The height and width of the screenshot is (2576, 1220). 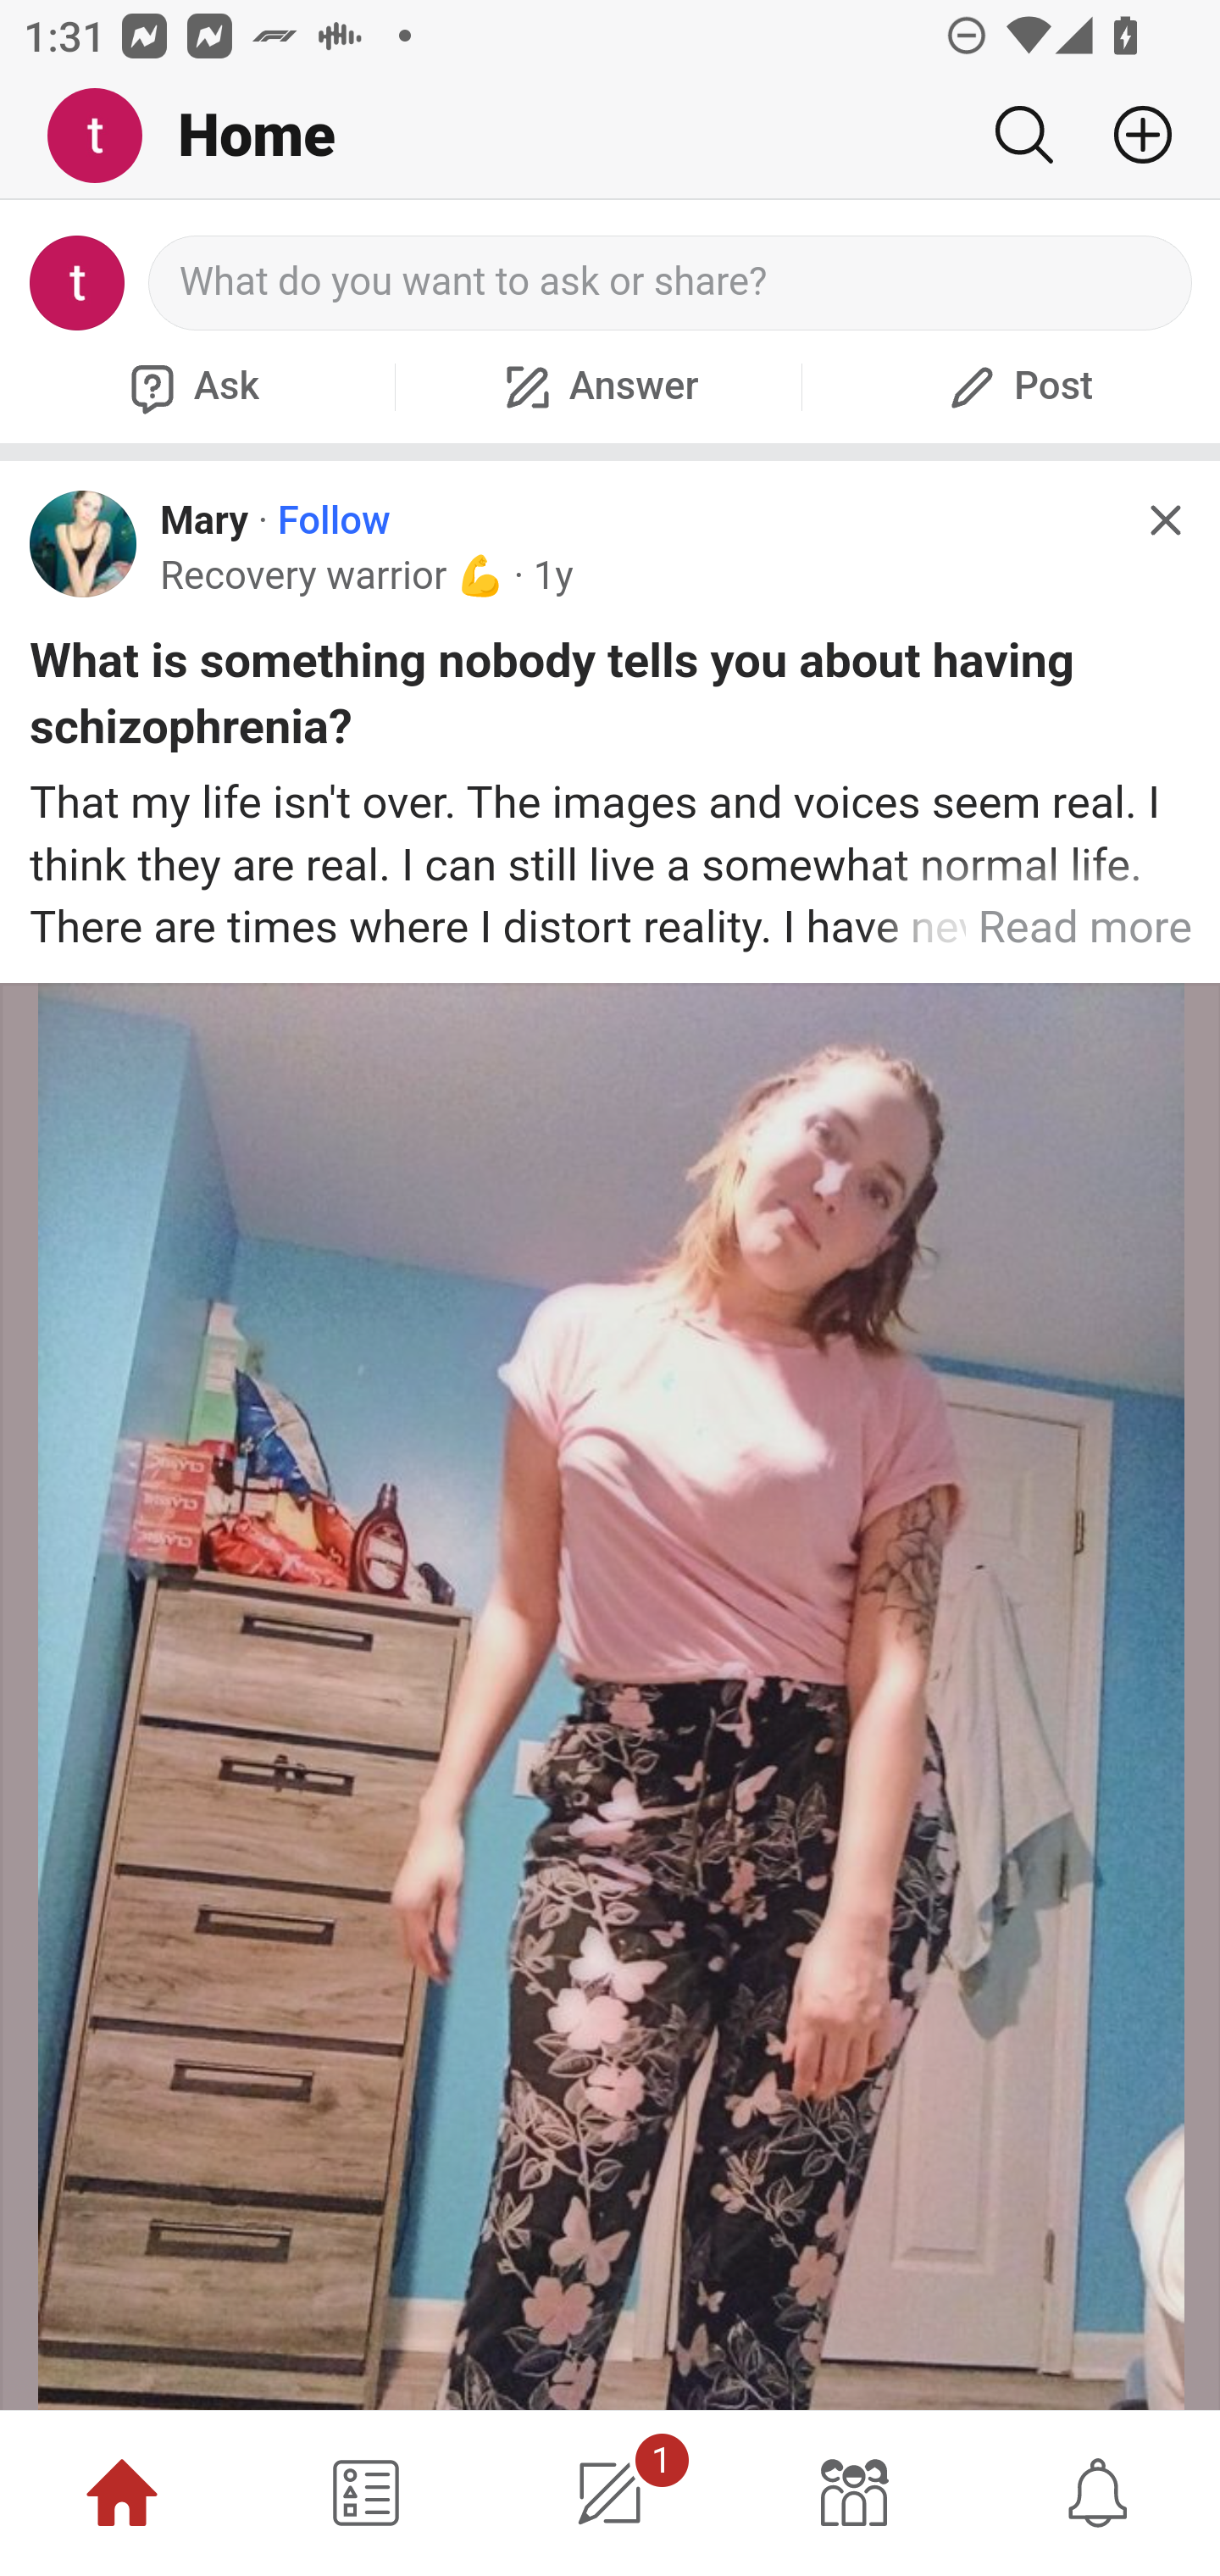 What do you see at coordinates (191, 386) in the screenshot?
I see `Ask` at bounding box center [191, 386].